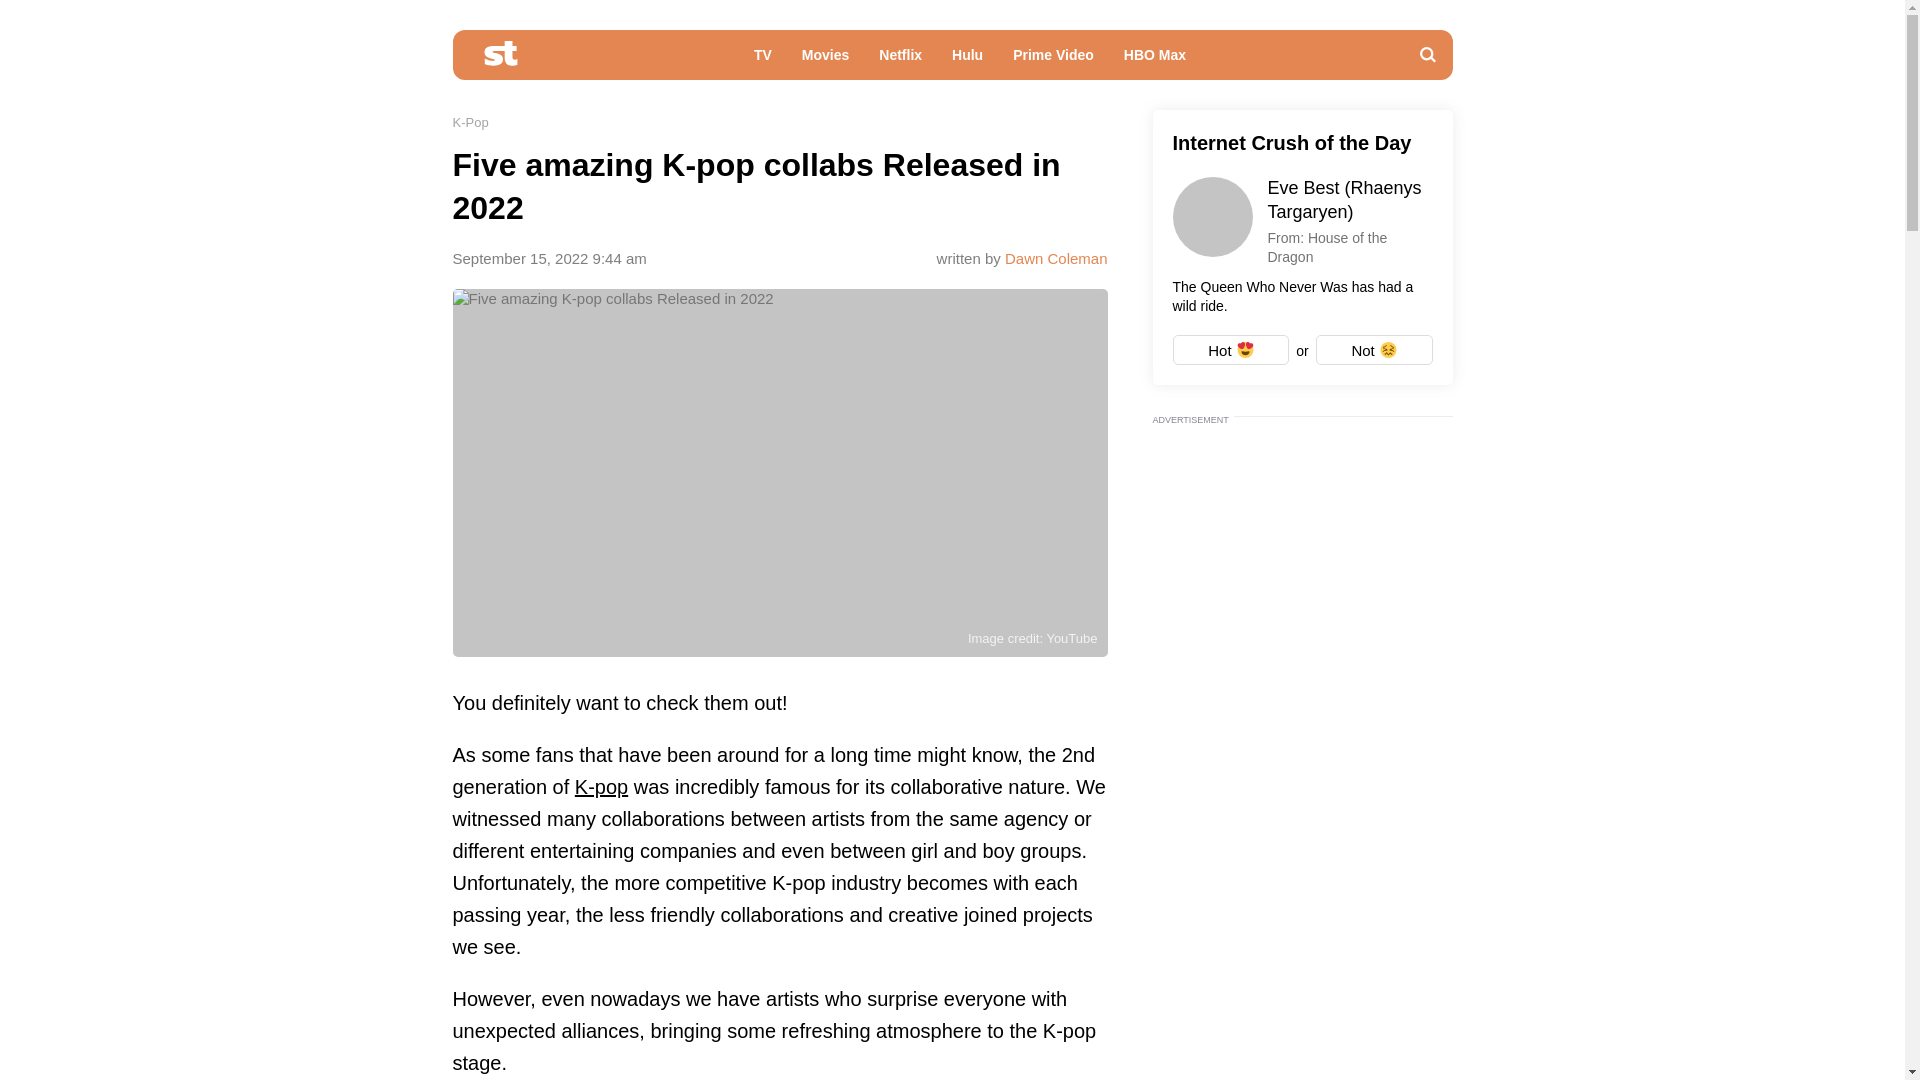  What do you see at coordinates (967, 60) in the screenshot?
I see `Hulu` at bounding box center [967, 60].